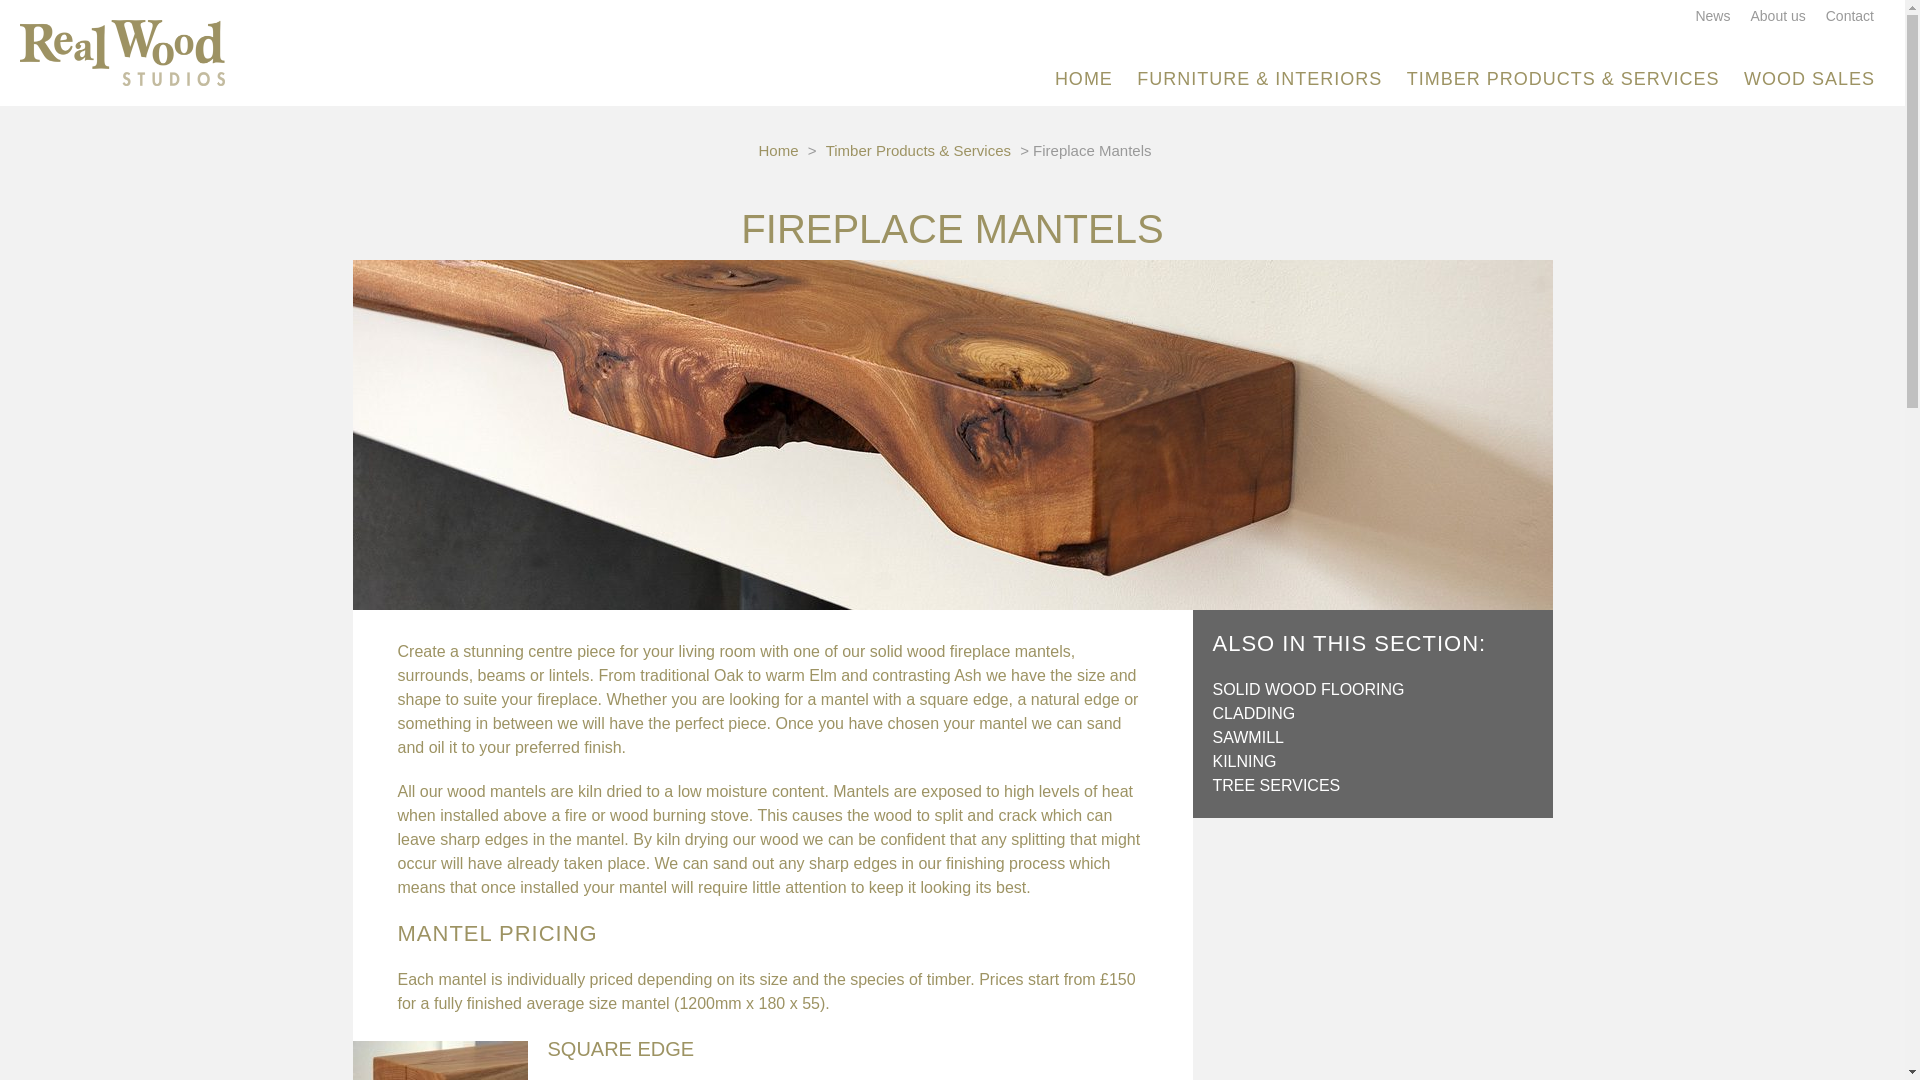 The width and height of the screenshot is (1920, 1080). What do you see at coordinates (778, 150) in the screenshot?
I see `Go to Real Wood Studios.` at bounding box center [778, 150].